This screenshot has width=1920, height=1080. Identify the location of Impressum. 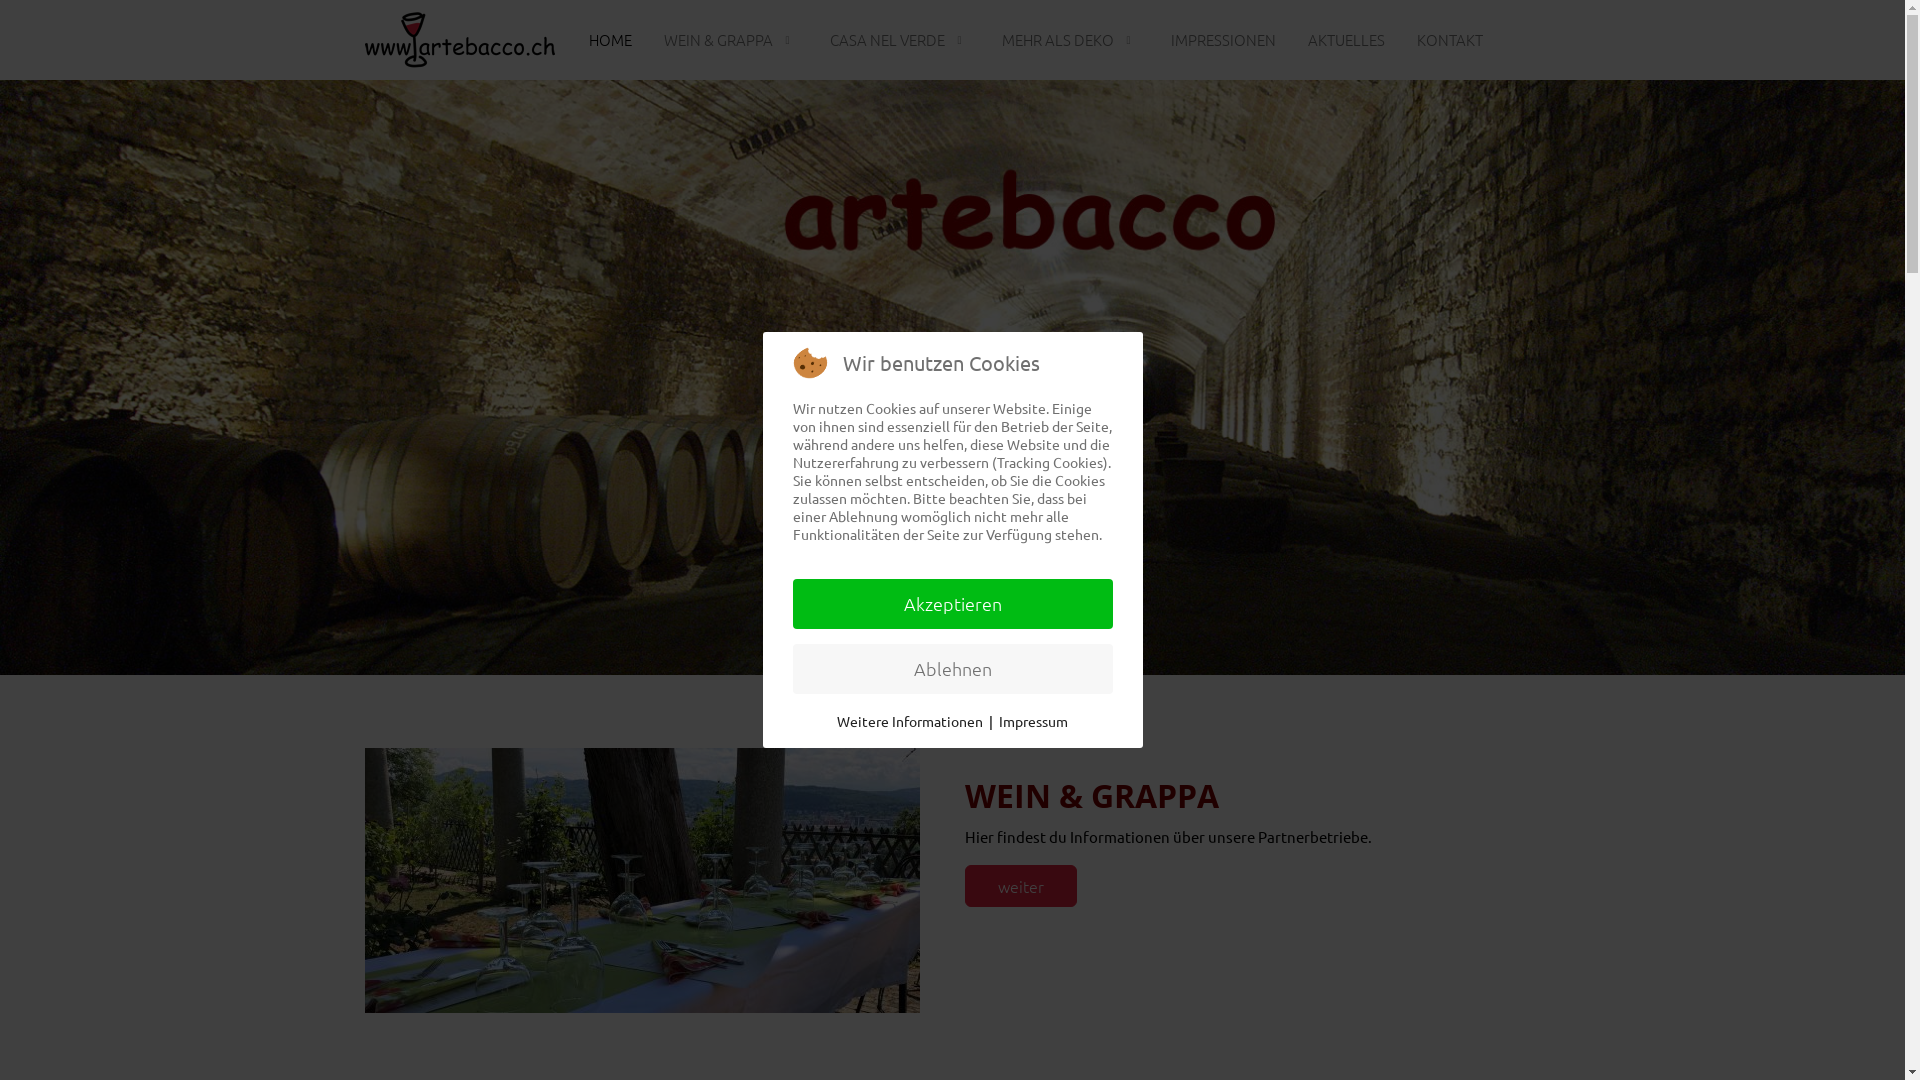
(1033, 721).